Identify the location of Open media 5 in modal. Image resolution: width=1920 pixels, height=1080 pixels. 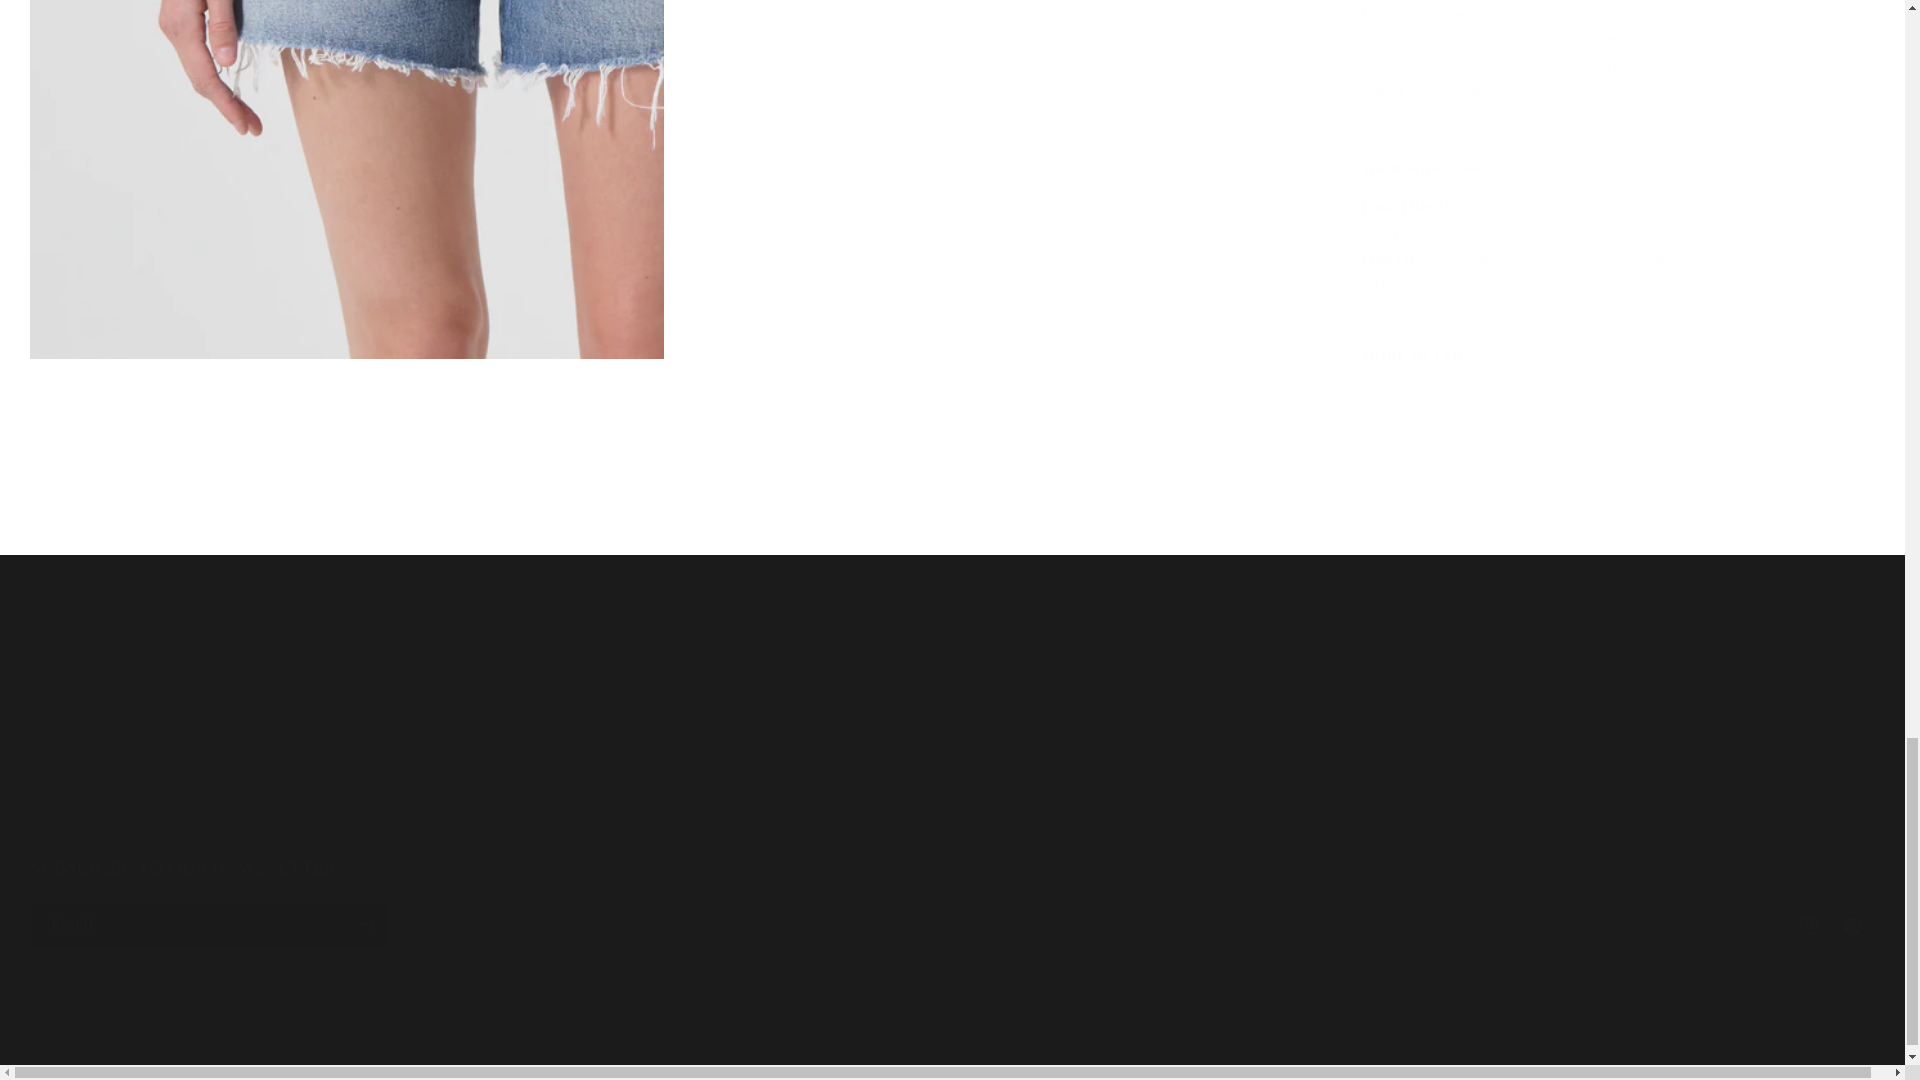
(347, 170).